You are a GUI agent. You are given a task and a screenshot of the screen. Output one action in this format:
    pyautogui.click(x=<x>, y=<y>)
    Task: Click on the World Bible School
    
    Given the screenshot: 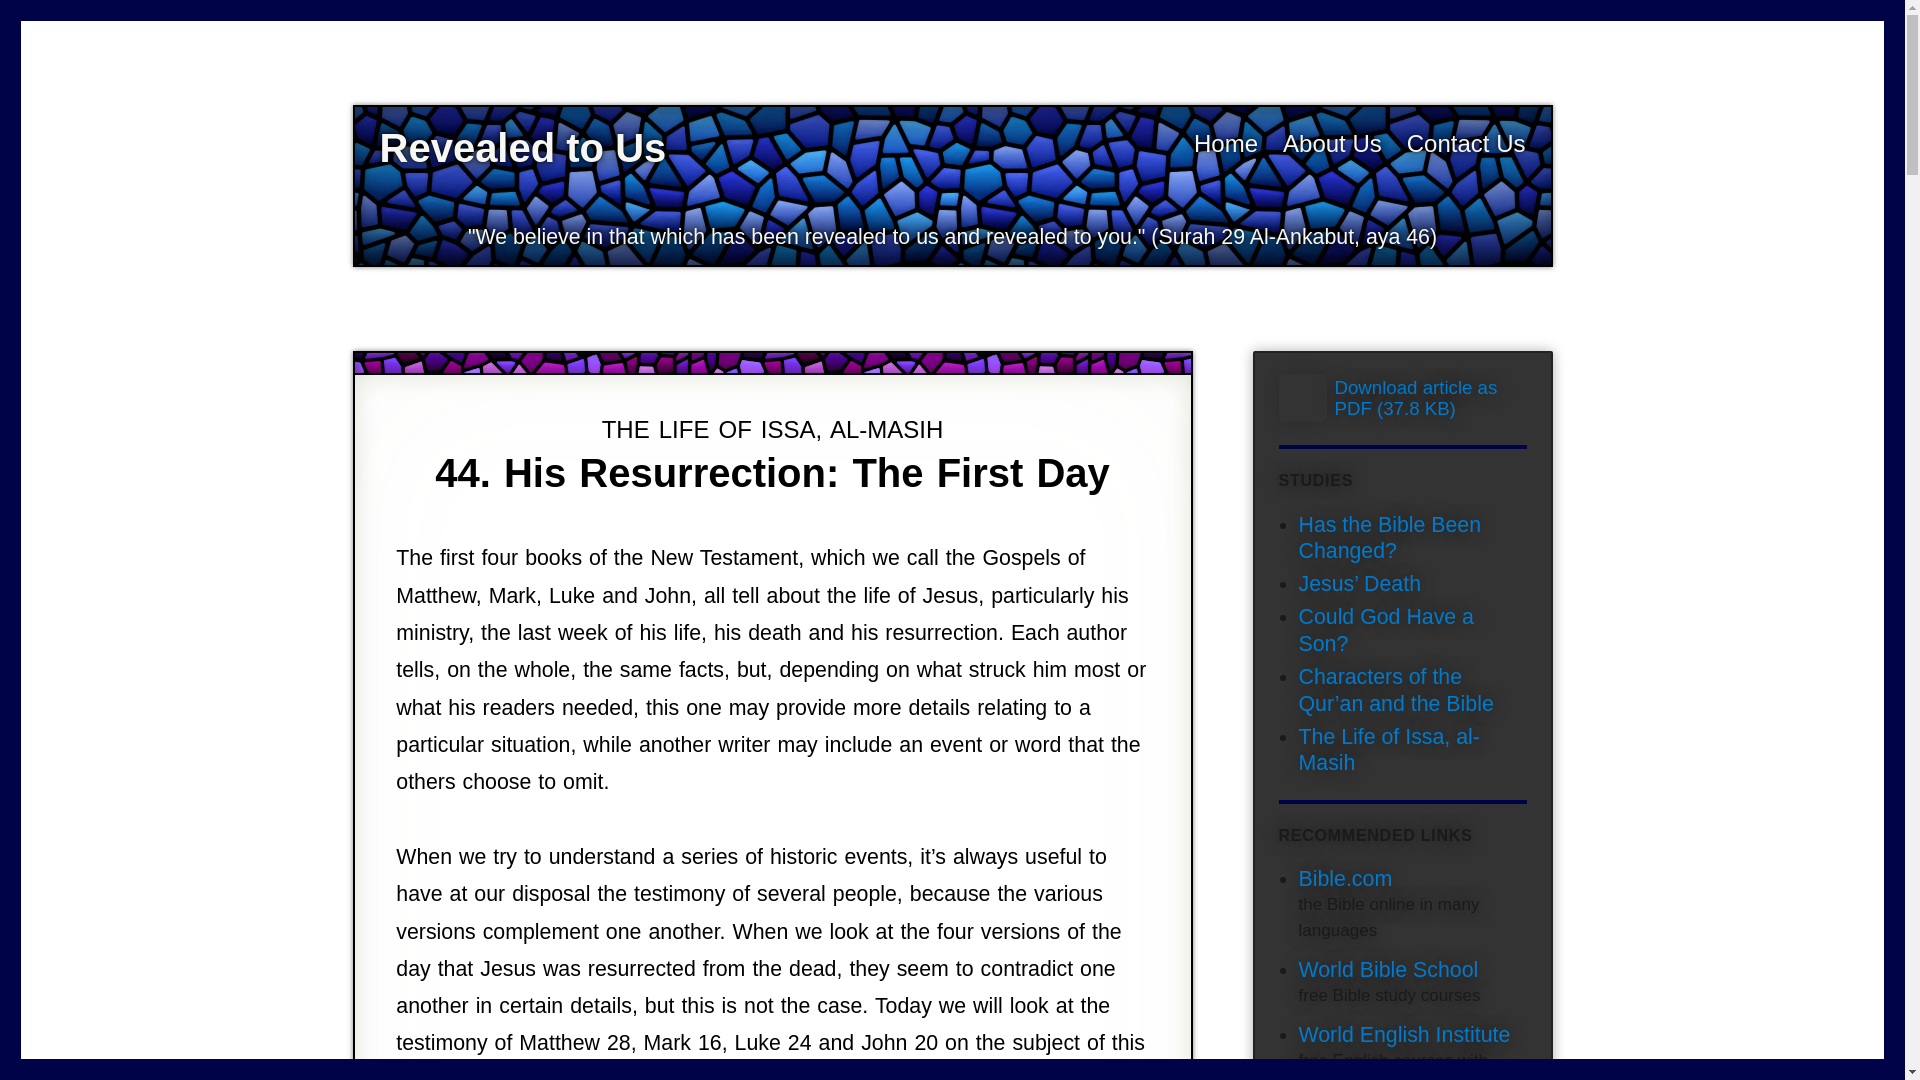 What is the action you would take?
    pyautogui.click(x=1388, y=969)
    